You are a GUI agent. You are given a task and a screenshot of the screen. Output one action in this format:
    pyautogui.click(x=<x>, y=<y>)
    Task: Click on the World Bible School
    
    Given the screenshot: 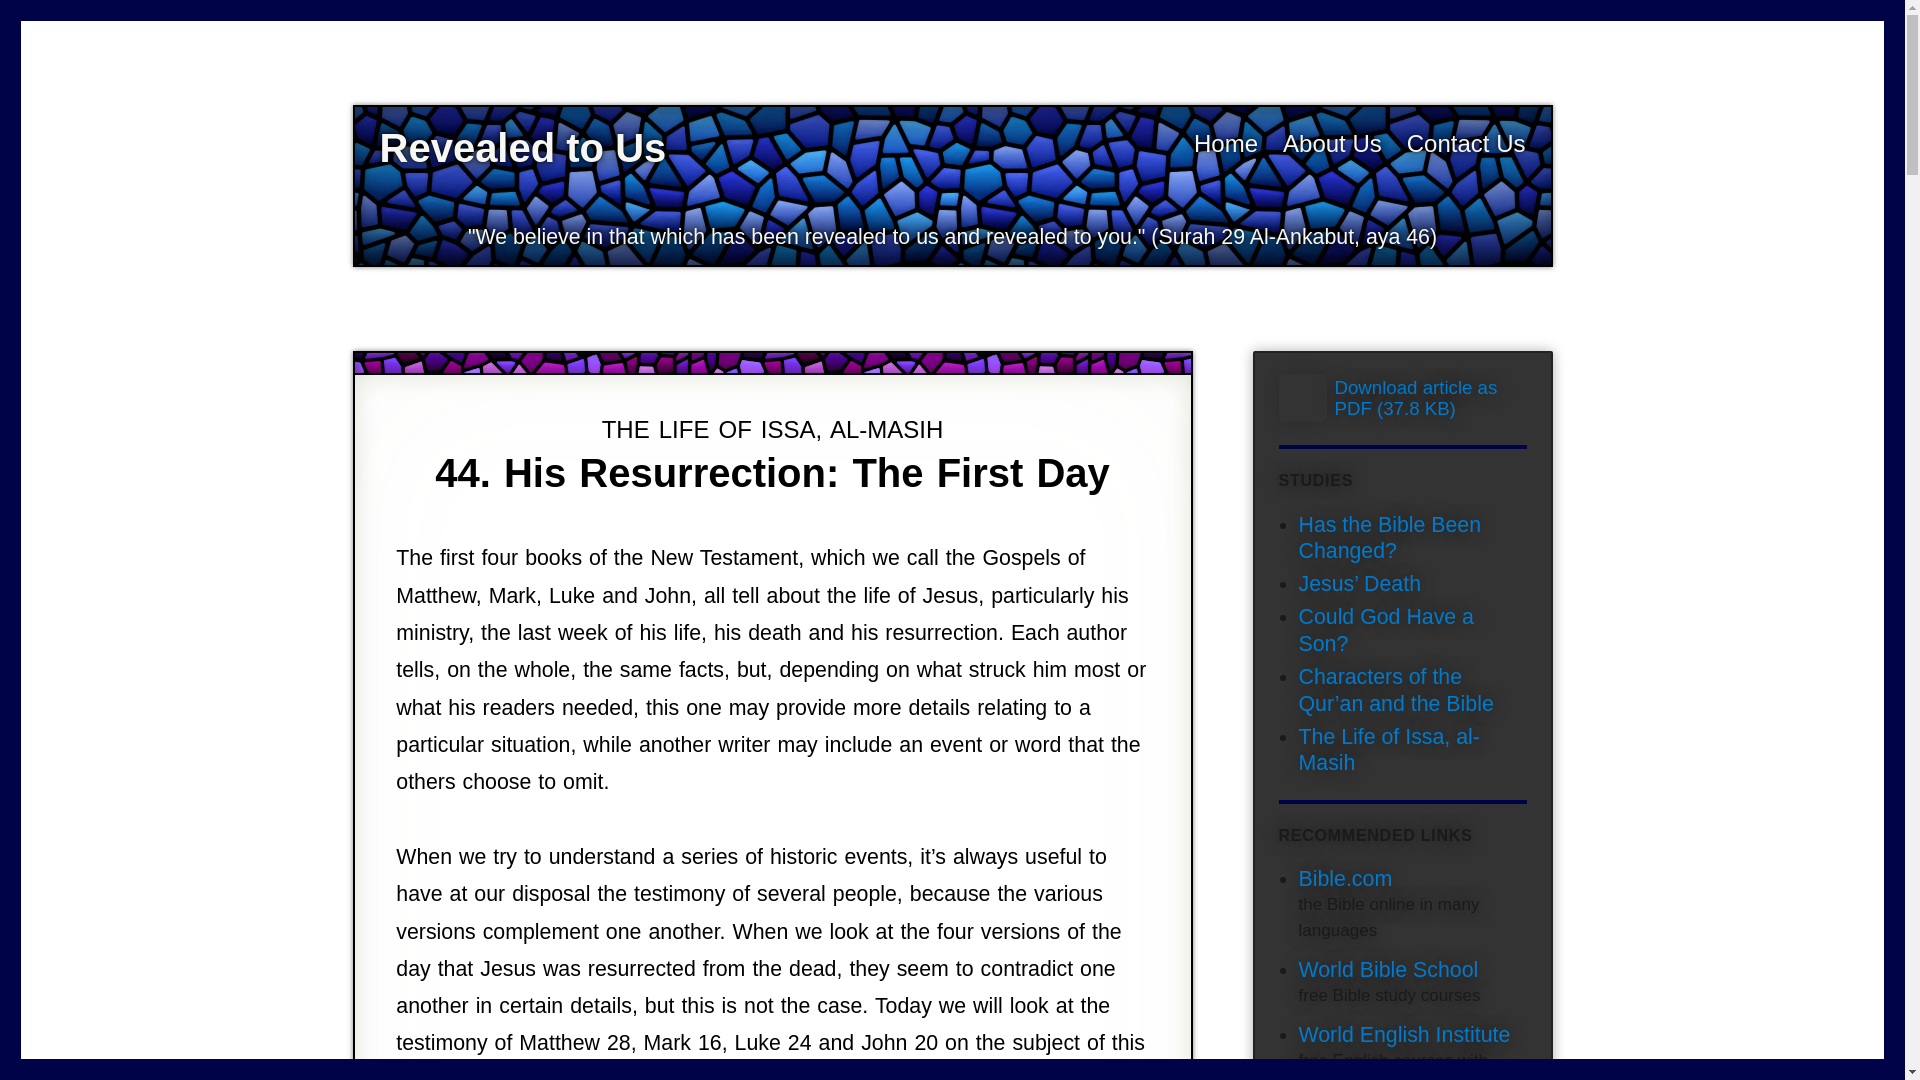 What is the action you would take?
    pyautogui.click(x=1388, y=969)
    